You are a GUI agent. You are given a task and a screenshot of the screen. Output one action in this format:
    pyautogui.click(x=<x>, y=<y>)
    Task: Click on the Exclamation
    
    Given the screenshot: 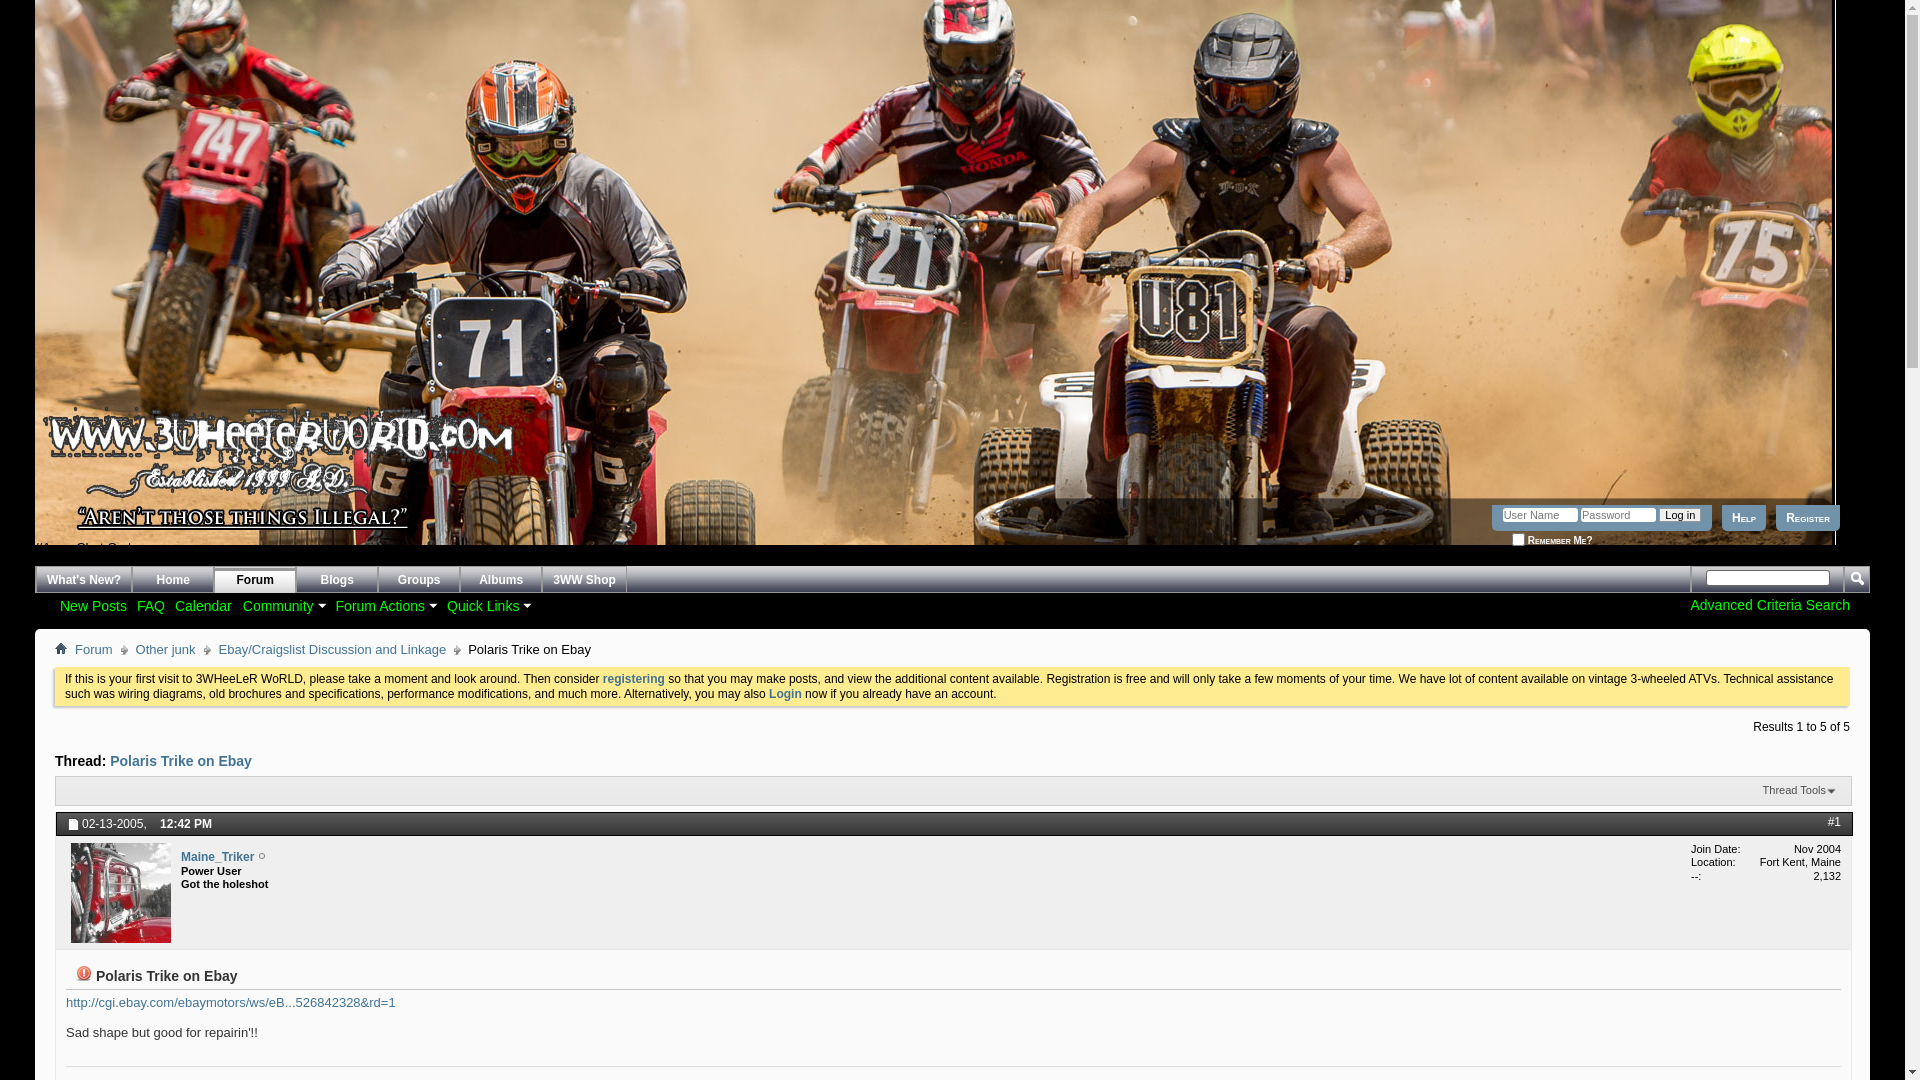 What is the action you would take?
    pyautogui.click(x=84, y=973)
    